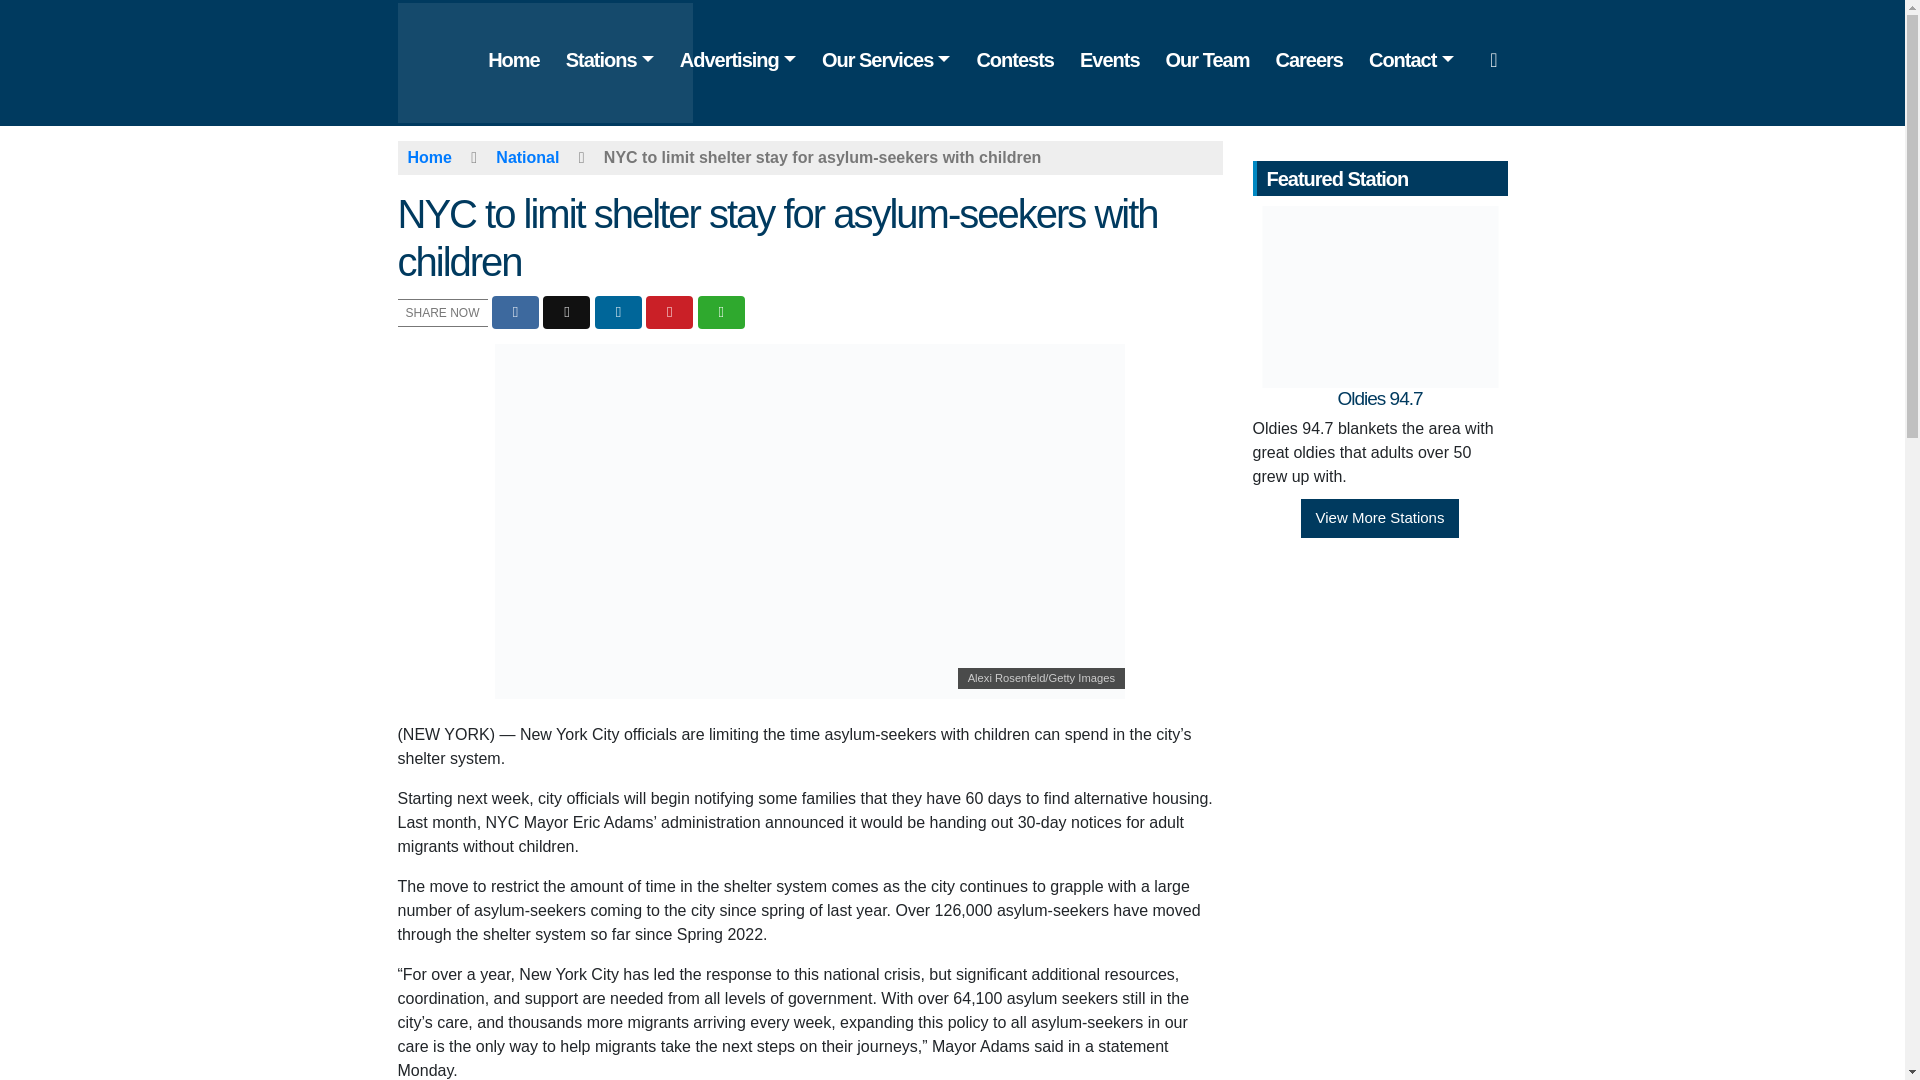  What do you see at coordinates (566, 312) in the screenshot?
I see `Share to X` at bounding box center [566, 312].